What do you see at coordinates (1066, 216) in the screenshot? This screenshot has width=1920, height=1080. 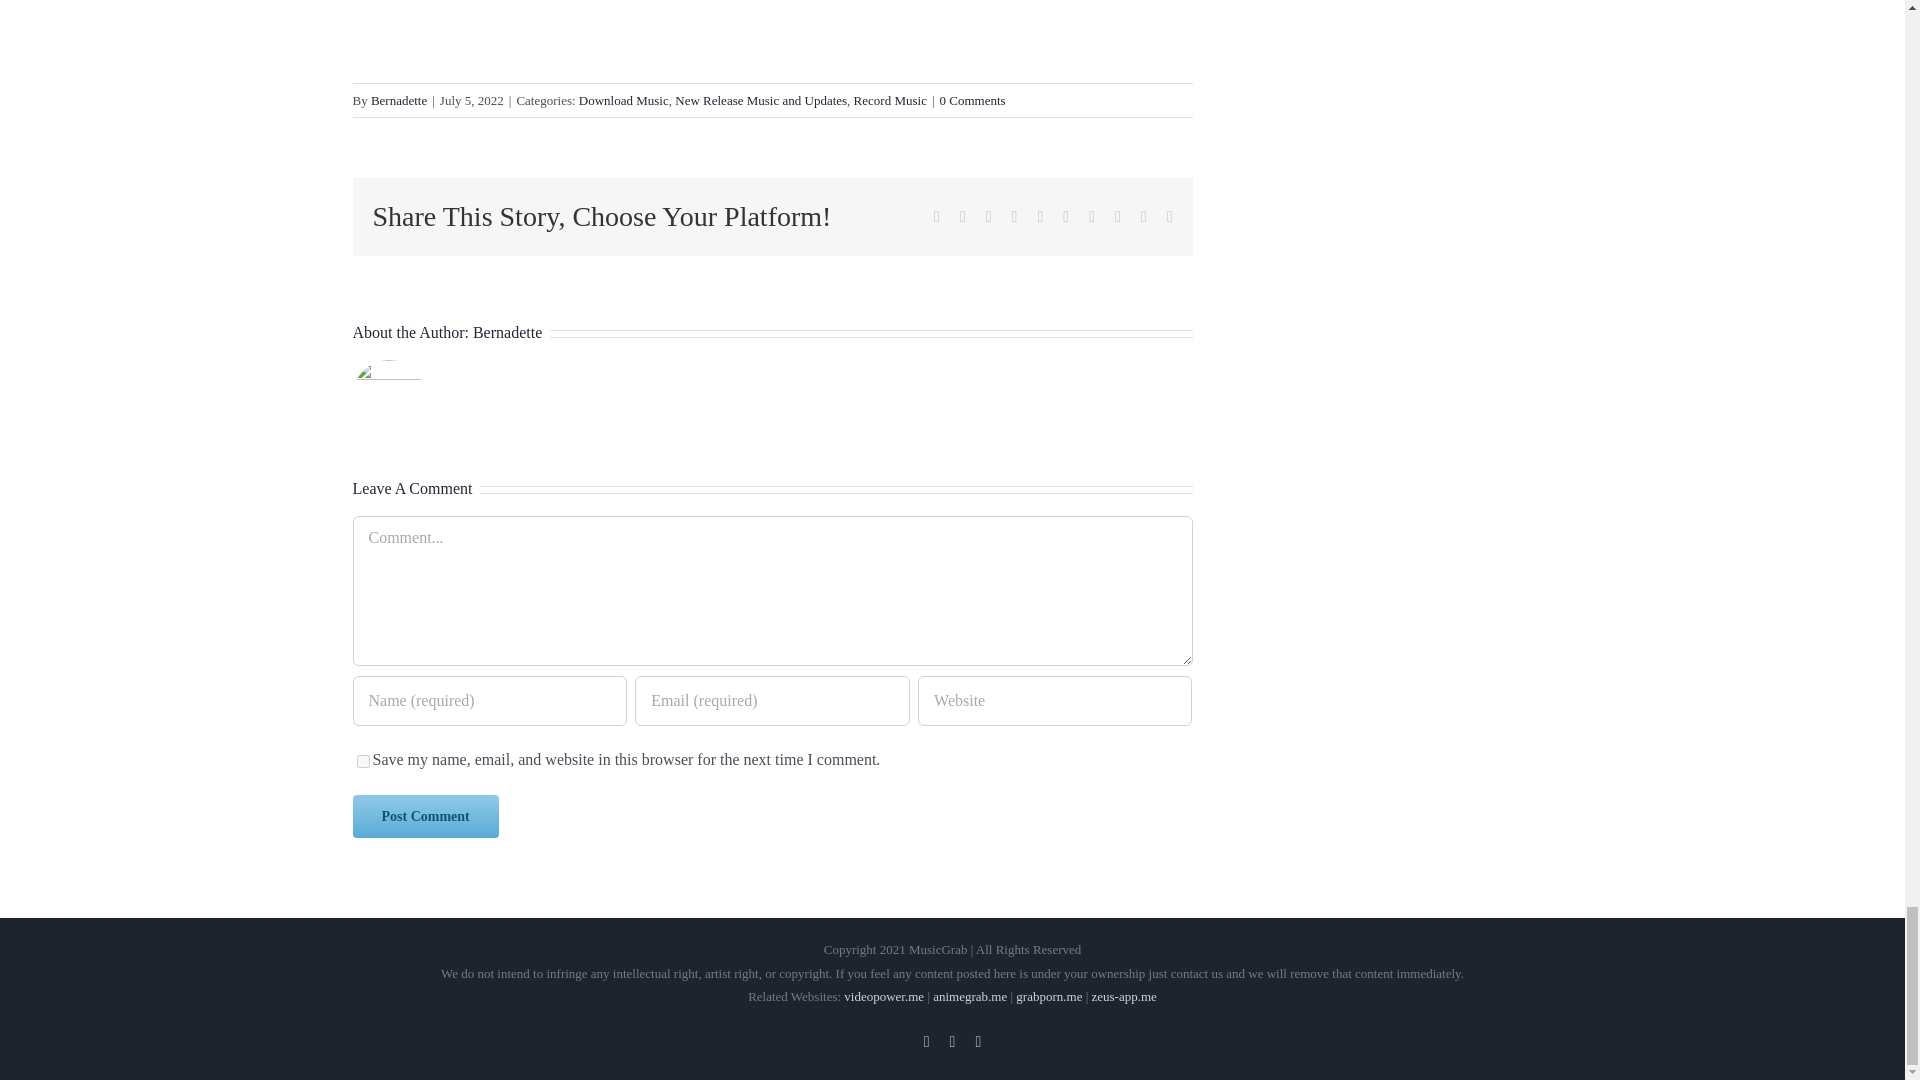 I see `Tumblr` at bounding box center [1066, 216].